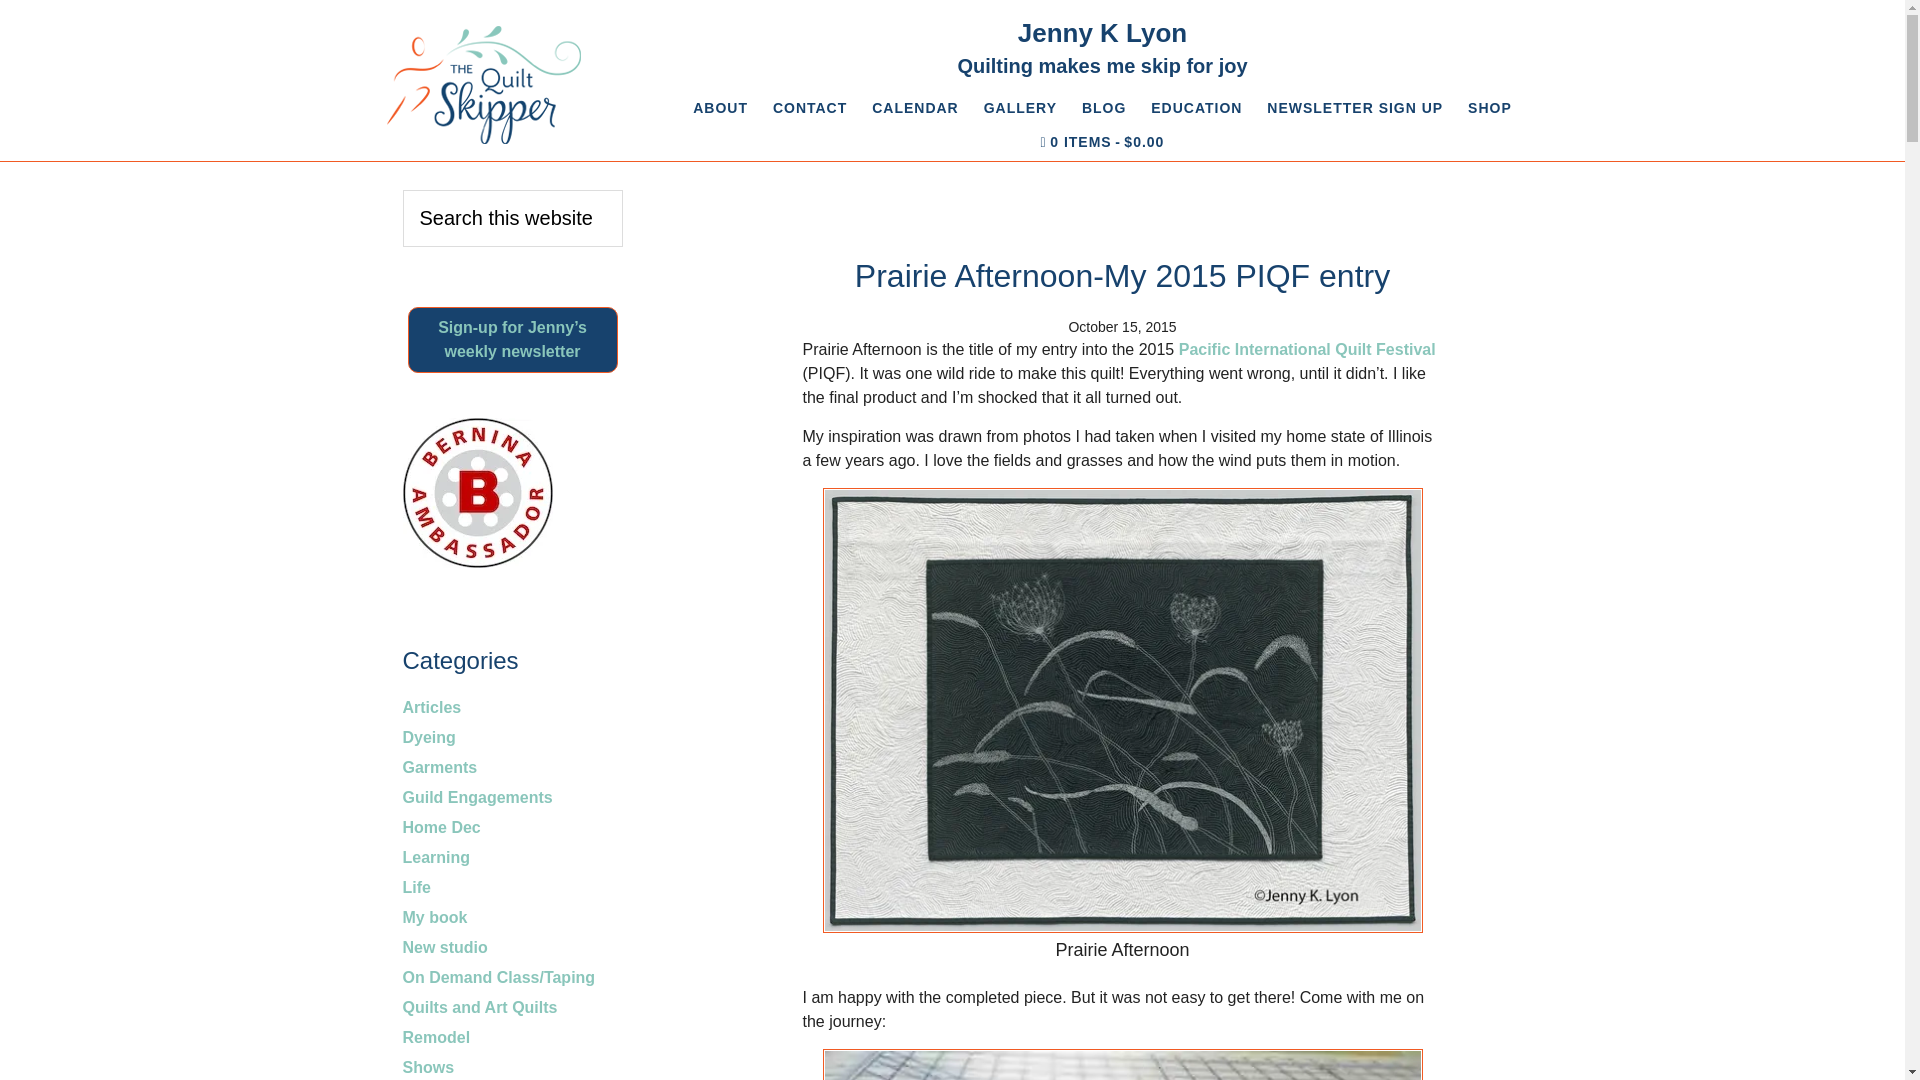 The image size is (1920, 1080). Describe the element at coordinates (1196, 108) in the screenshot. I see `EDUCATION` at that location.